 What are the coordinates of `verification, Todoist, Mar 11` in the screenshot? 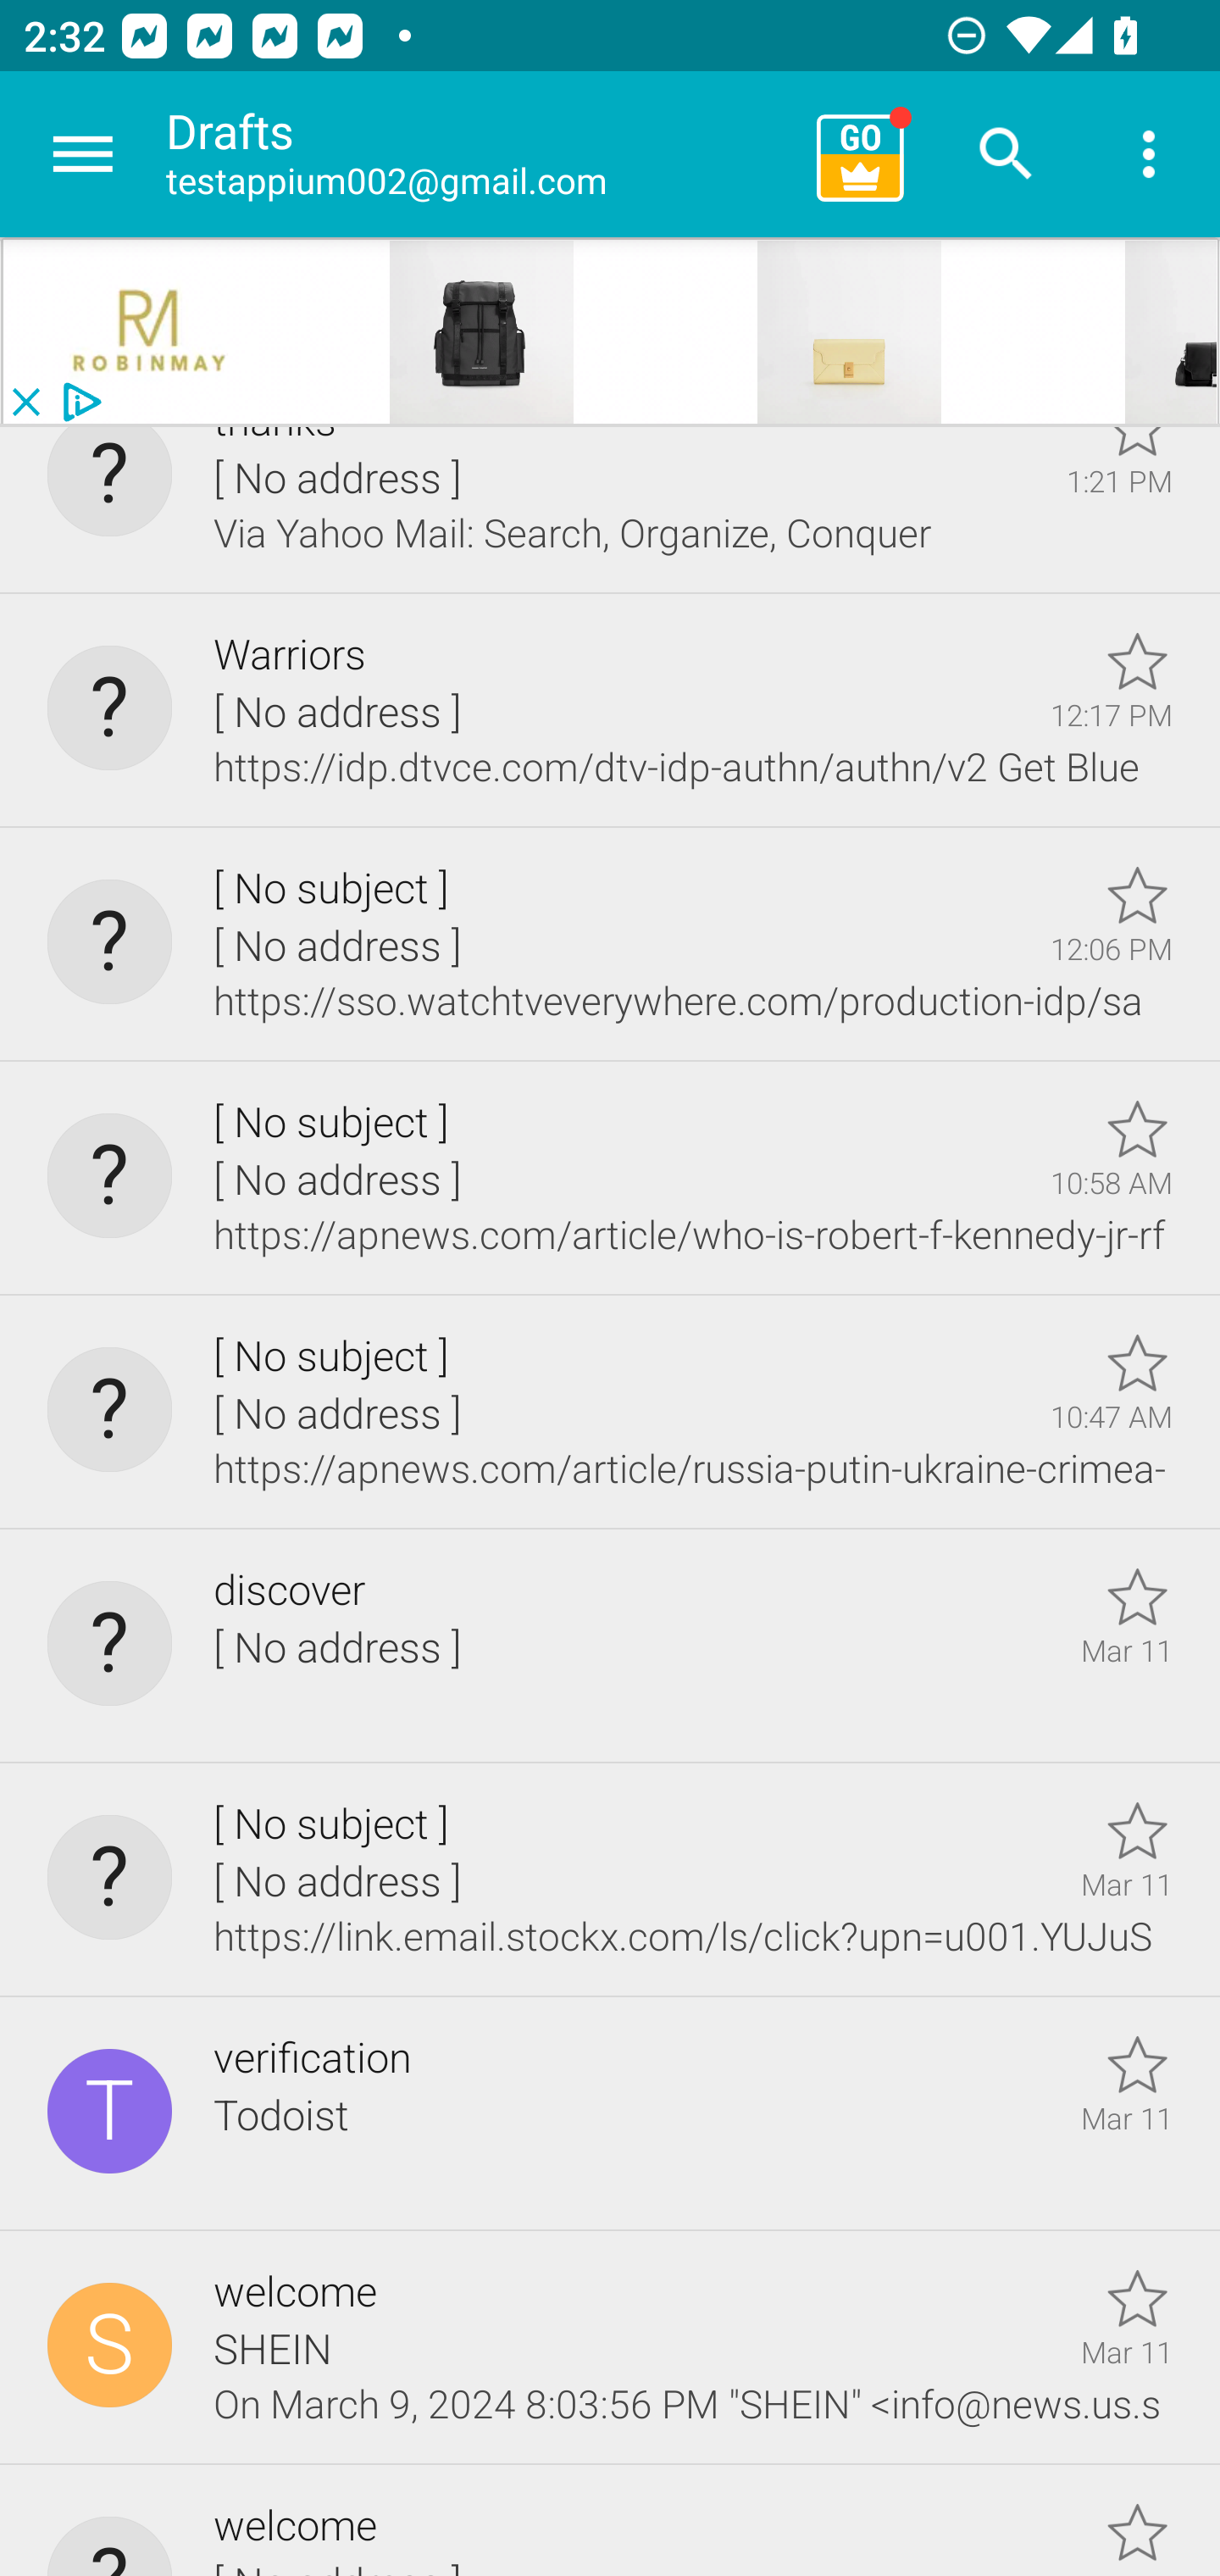 It's located at (610, 2113).